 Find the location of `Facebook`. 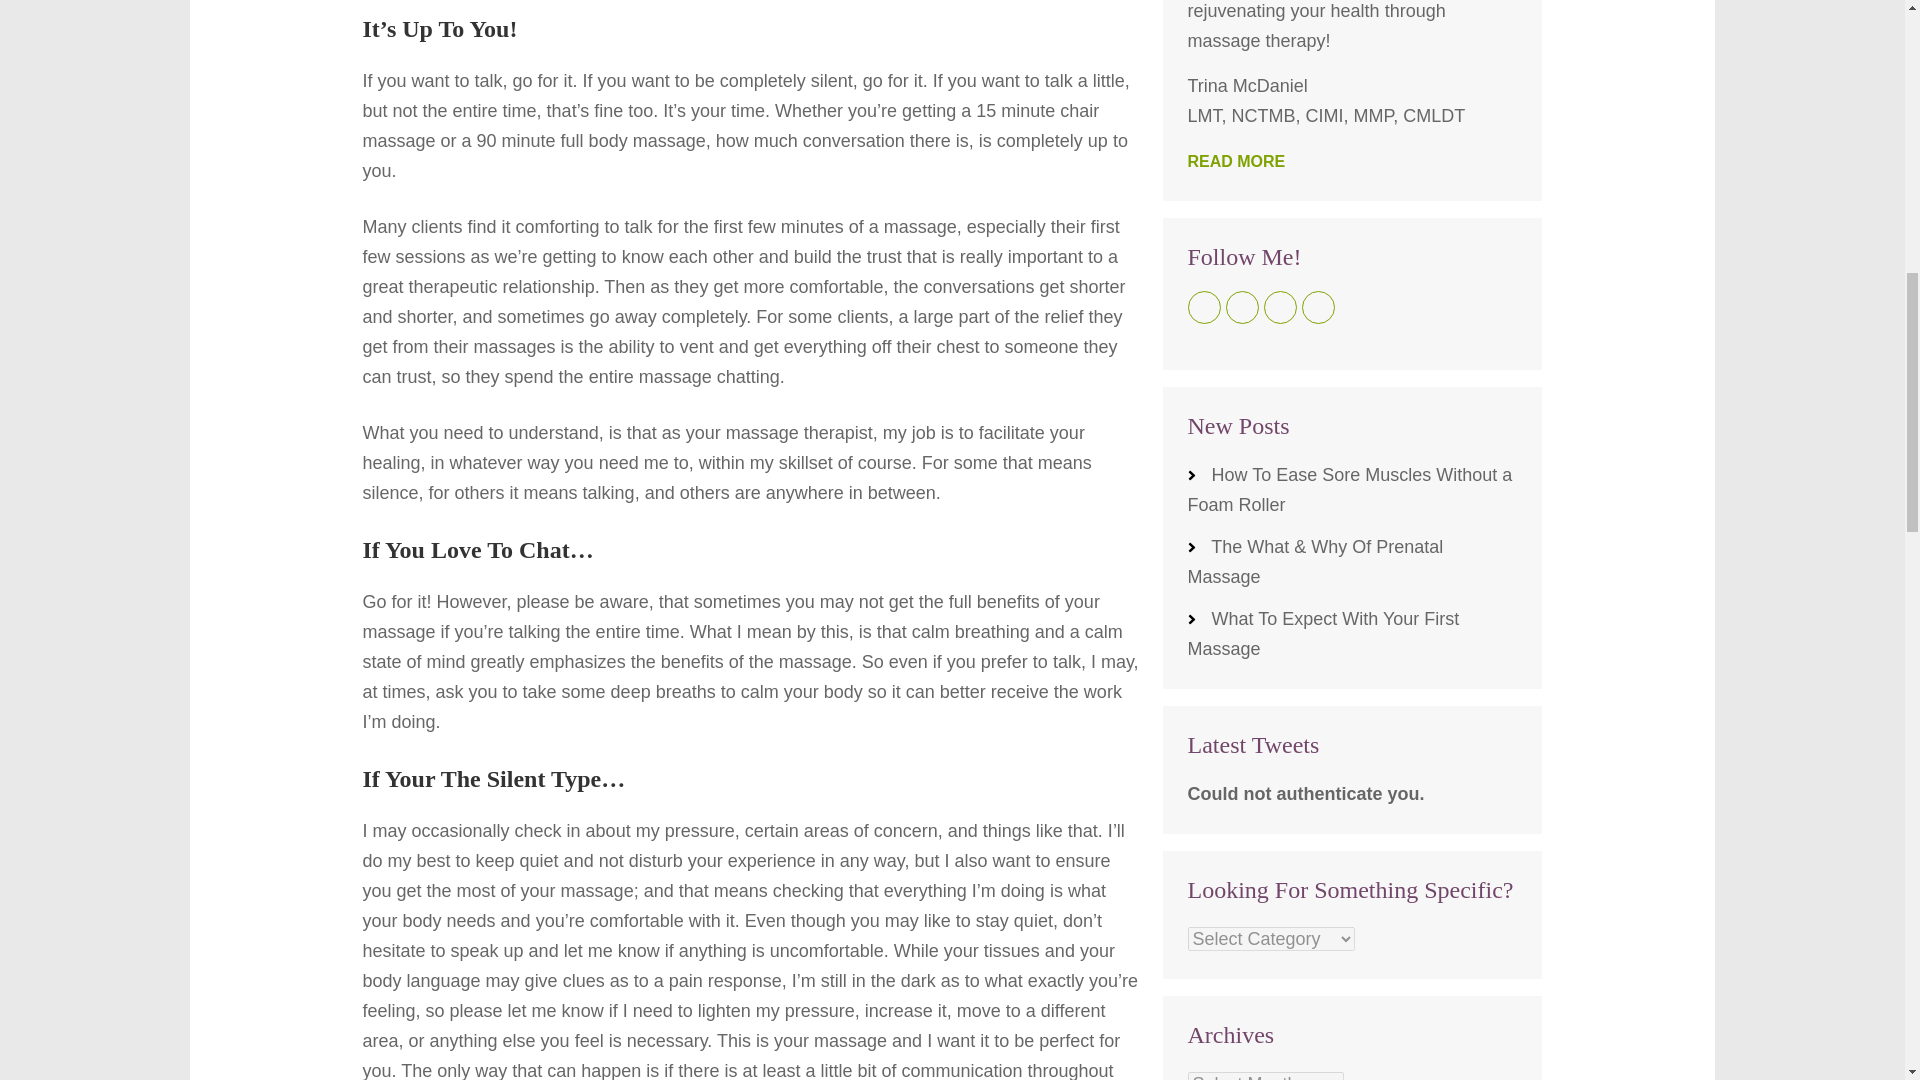

Facebook is located at coordinates (1204, 307).